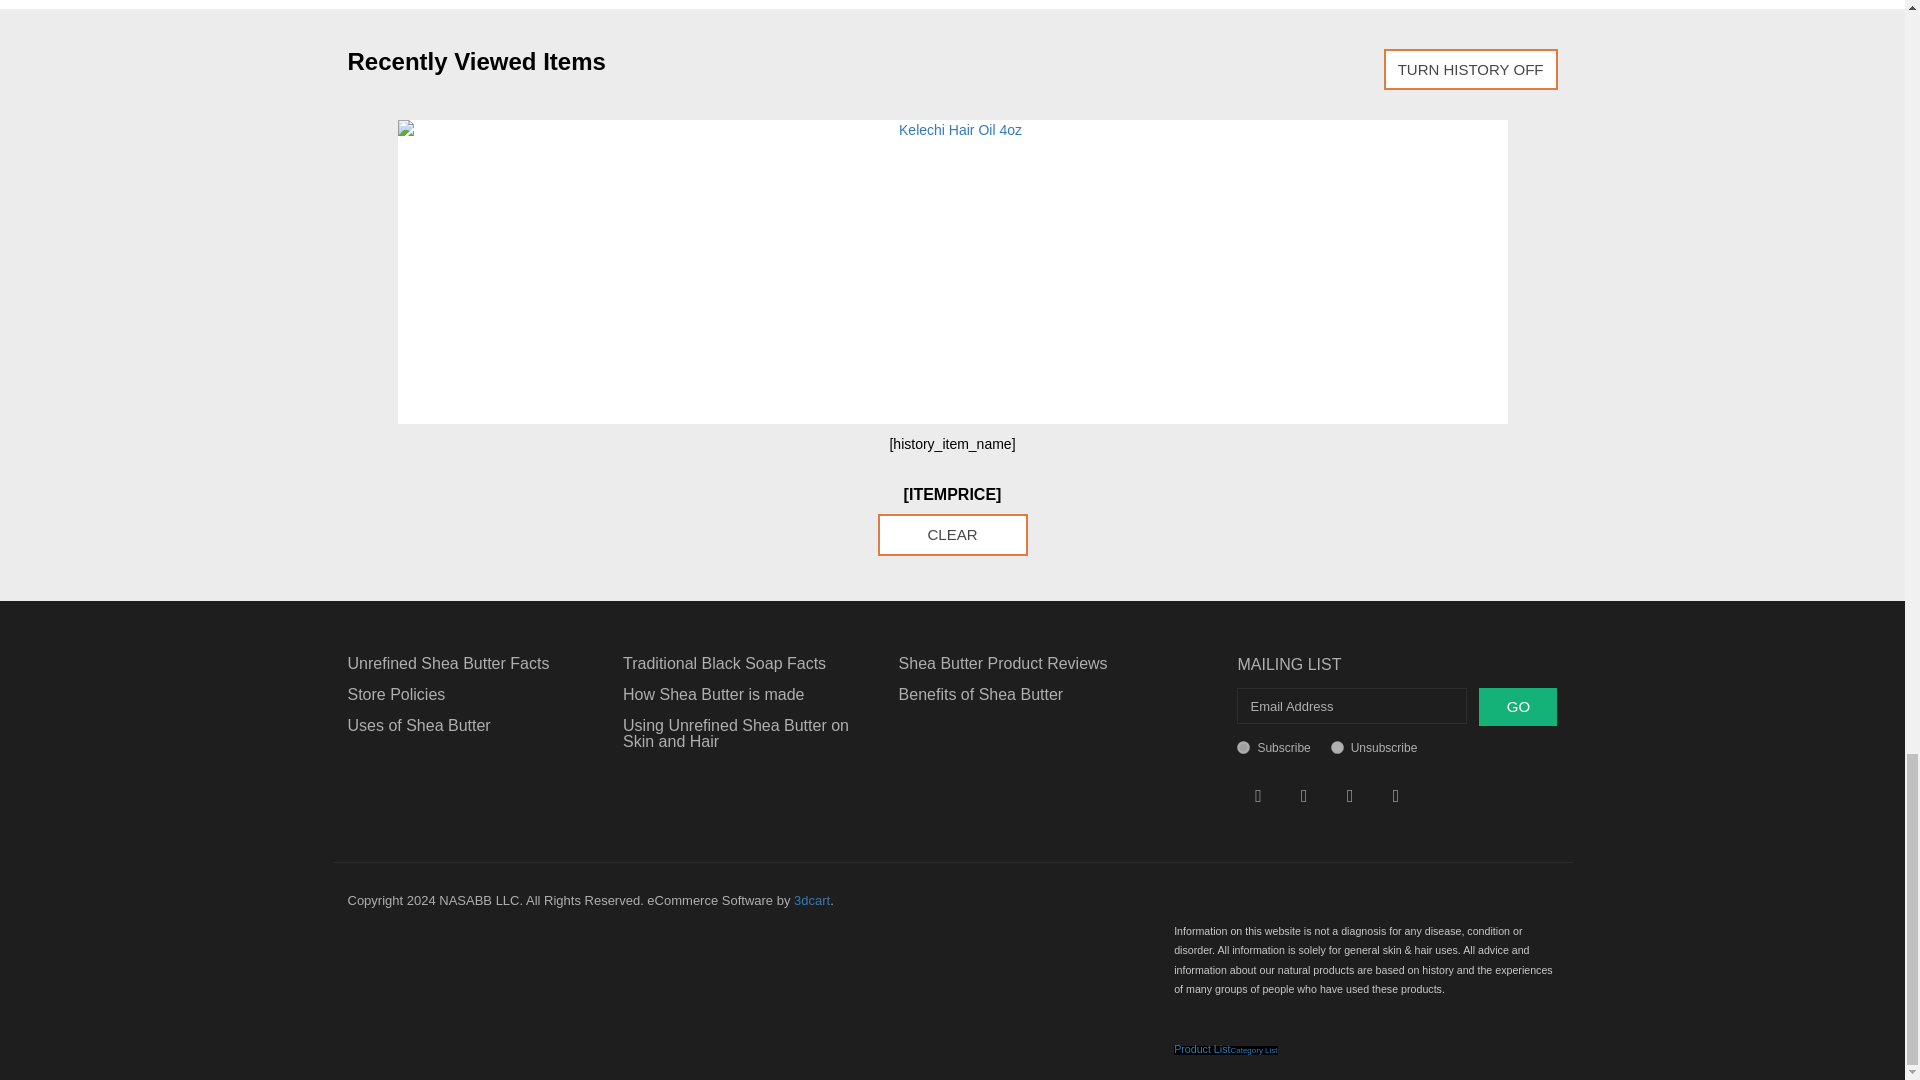 The image size is (1920, 1080). Describe the element at coordinates (1304, 796) in the screenshot. I see `Subscribe to our Channel` at that location.